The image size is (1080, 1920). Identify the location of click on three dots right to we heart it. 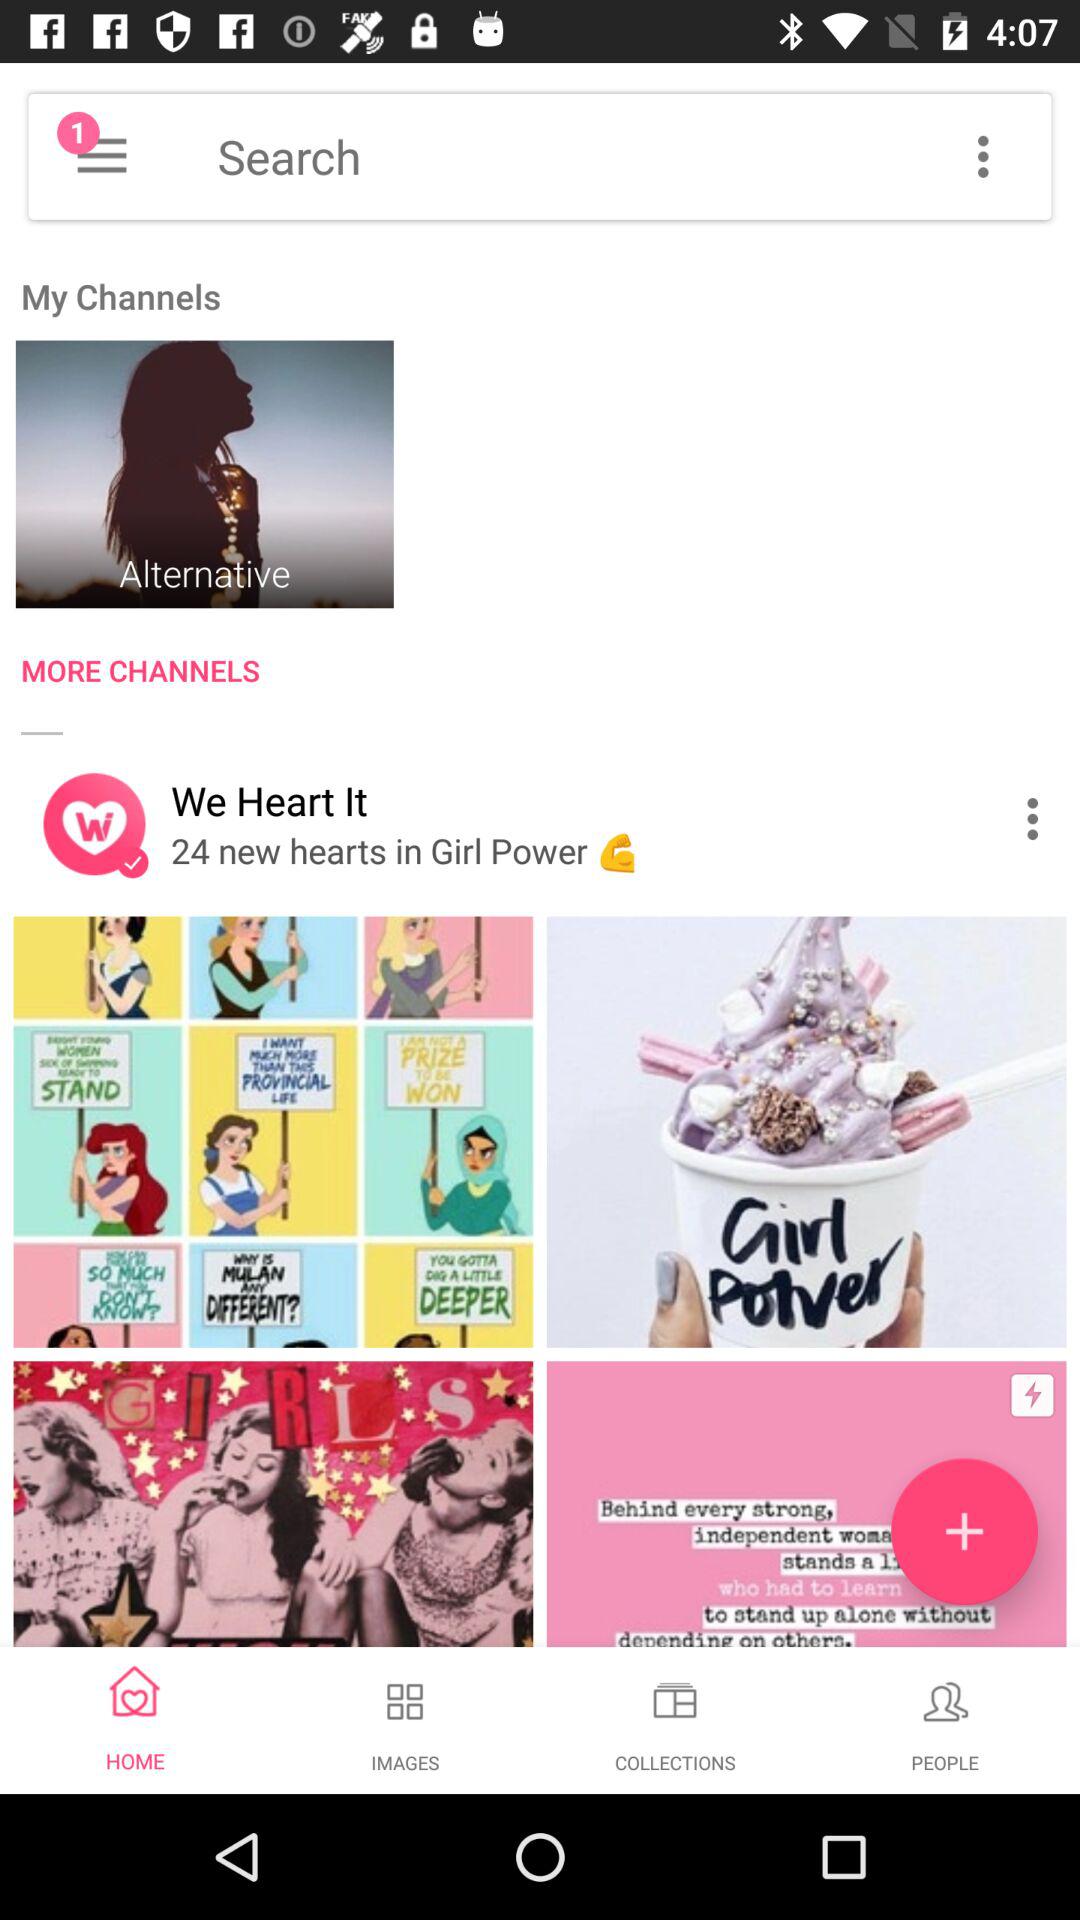
(1038, 818).